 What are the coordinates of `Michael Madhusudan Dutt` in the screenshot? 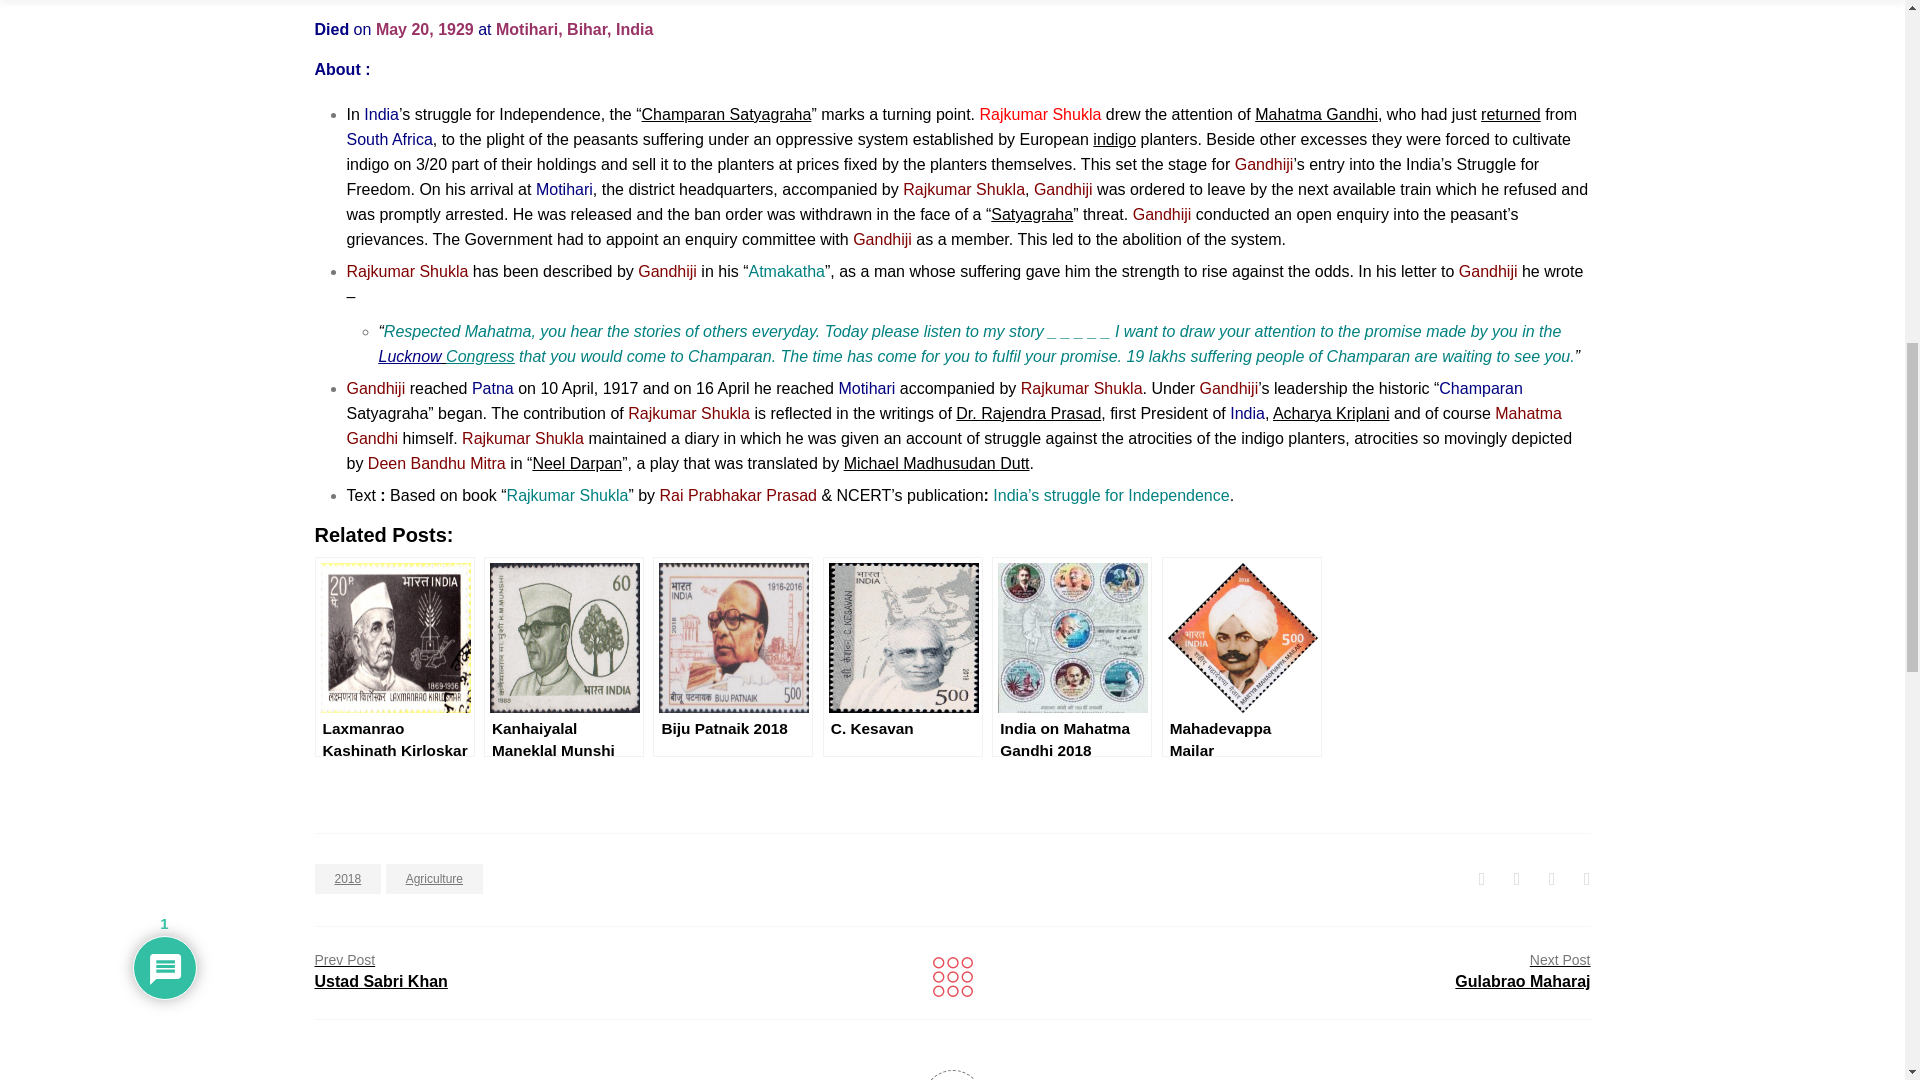 It's located at (936, 462).